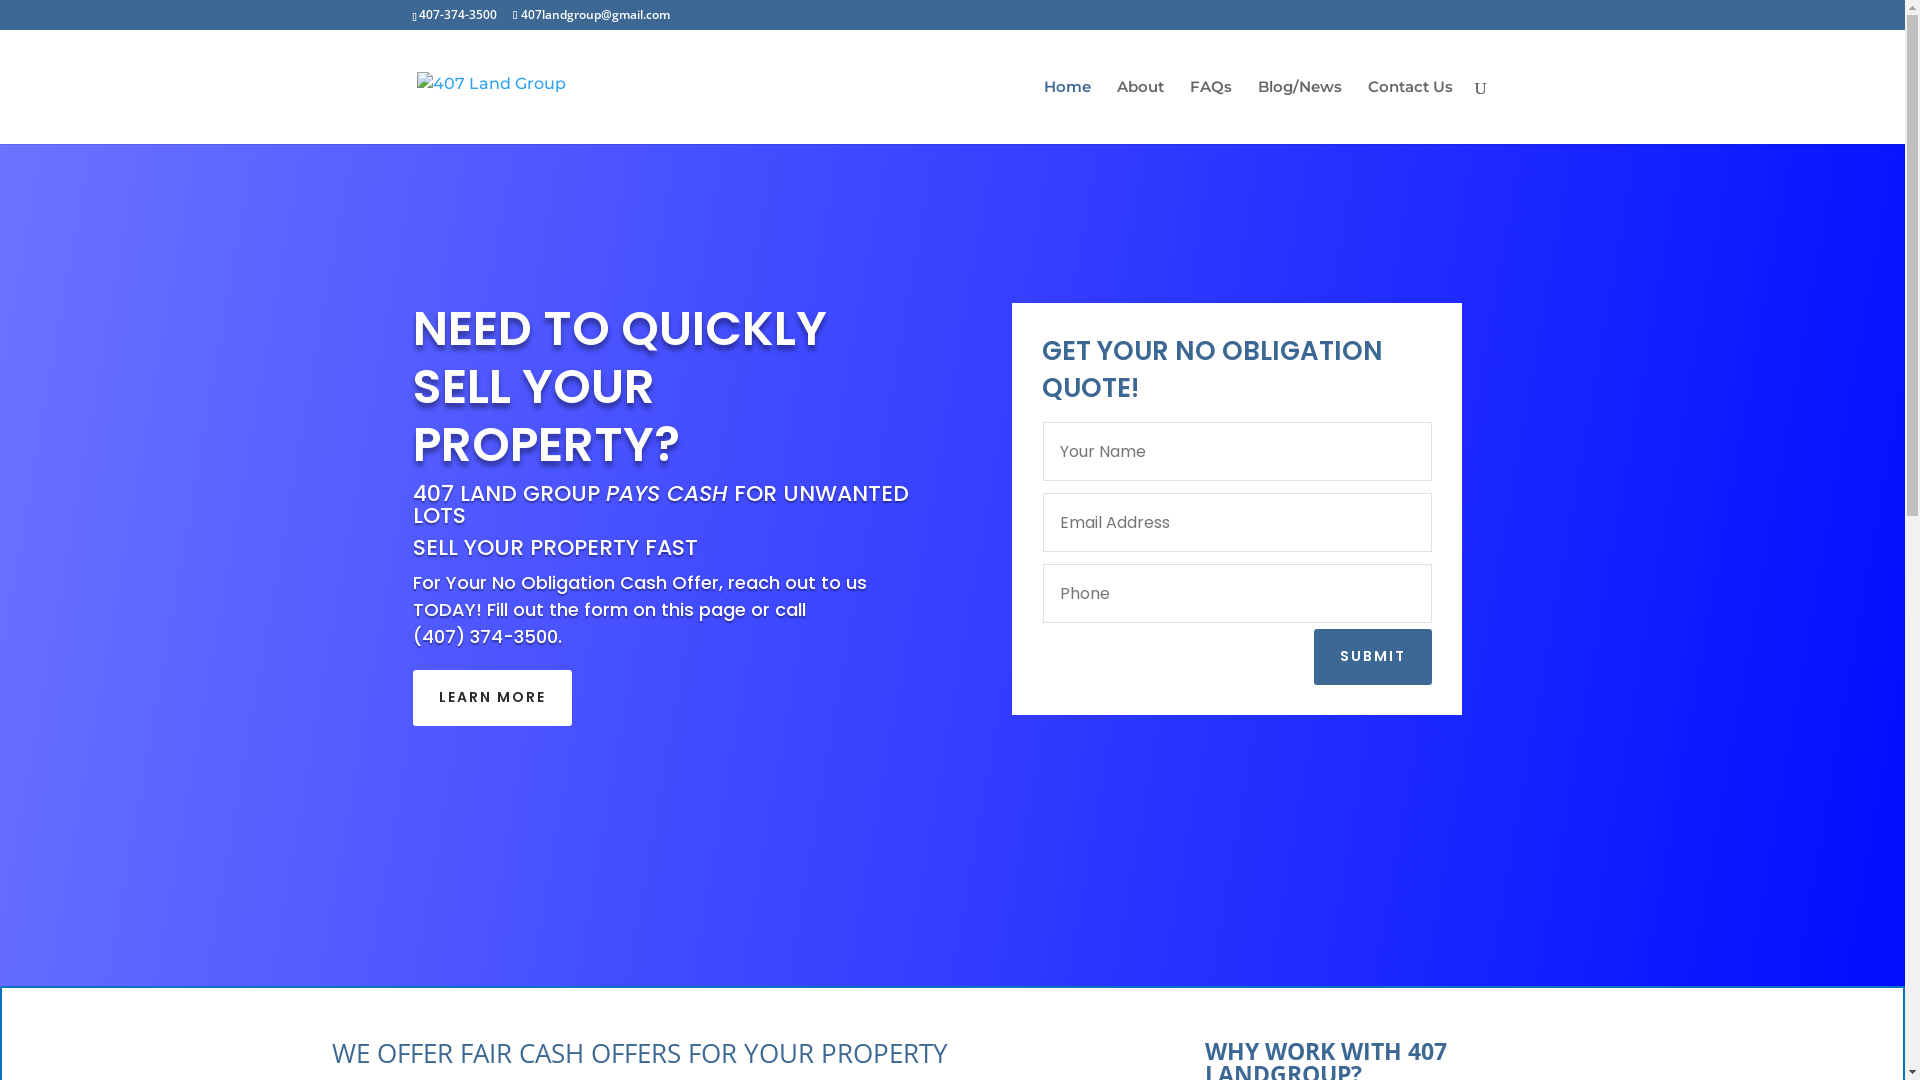 Image resolution: width=1920 pixels, height=1080 pixels. I want to click on Home, so click(1068, 112).